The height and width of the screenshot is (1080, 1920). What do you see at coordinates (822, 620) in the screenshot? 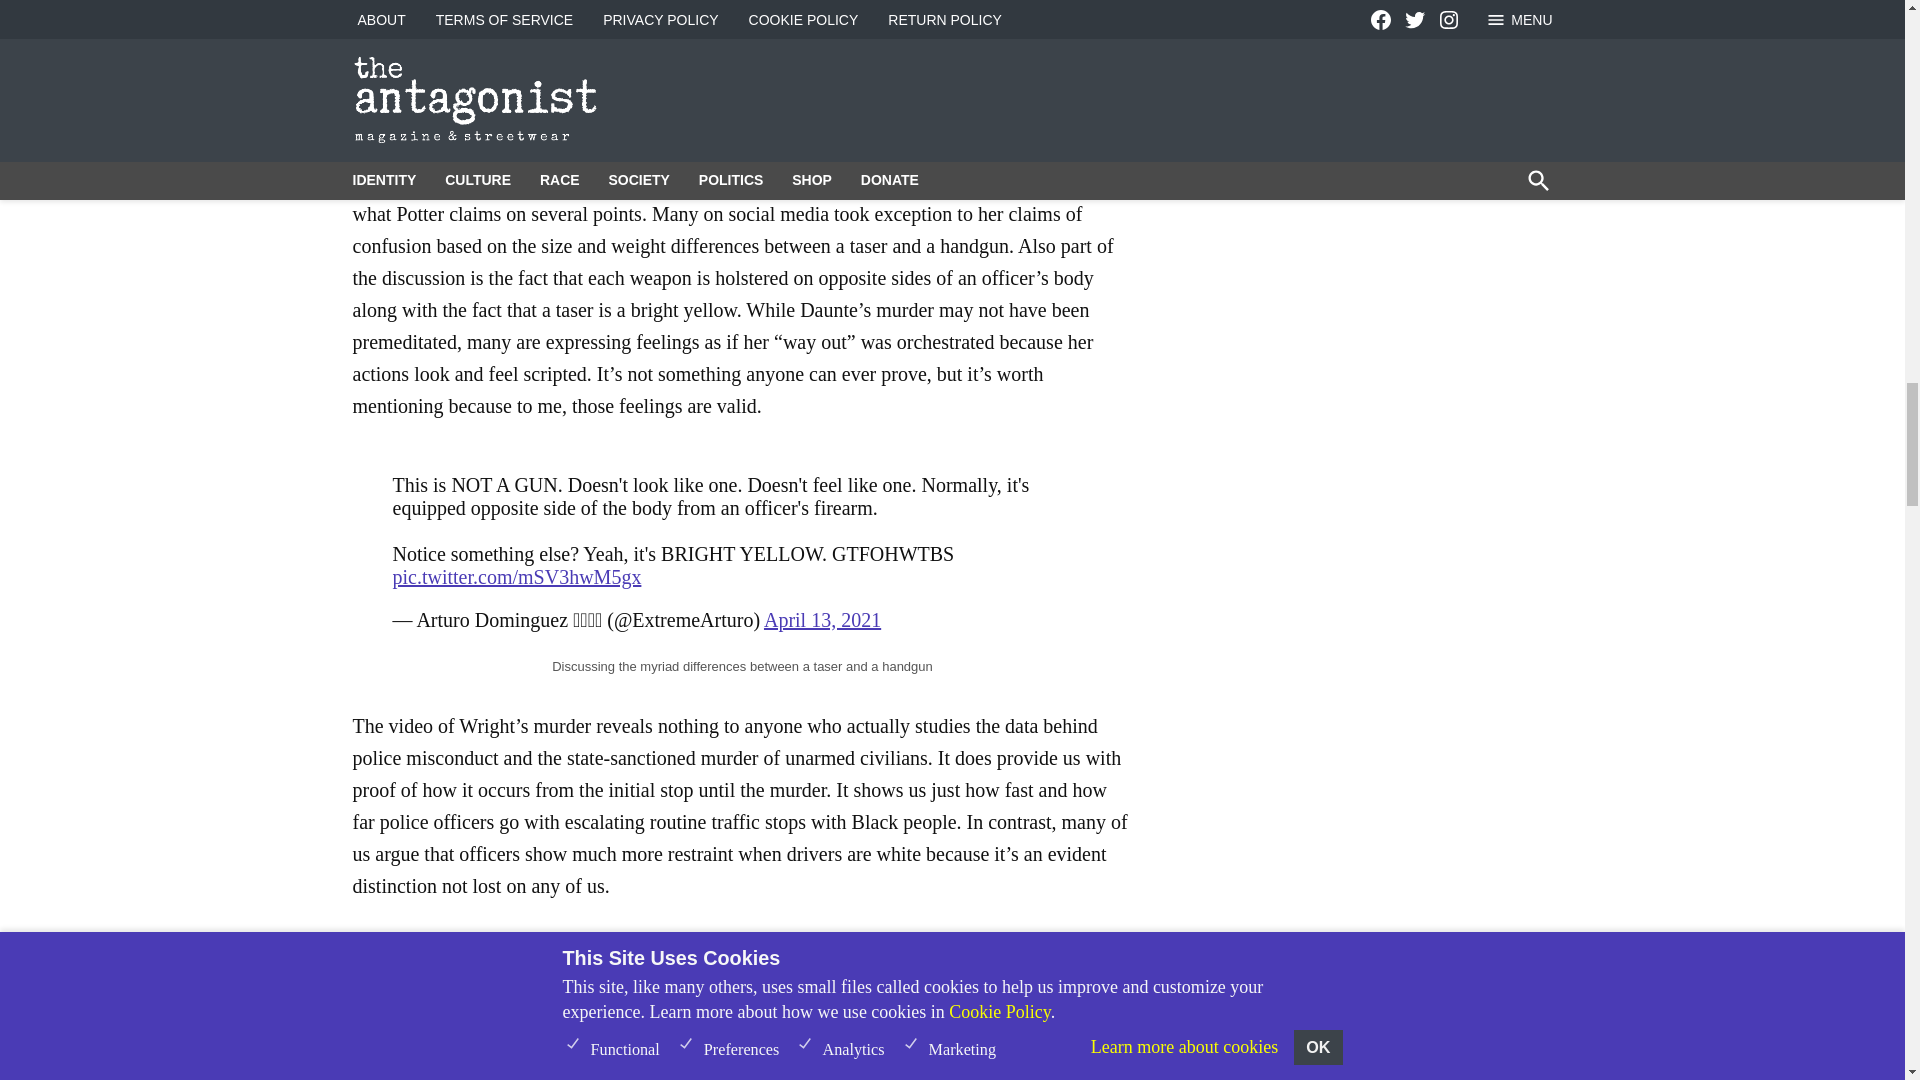
I see `April 13, 2021` at bounding box center [822, 620].